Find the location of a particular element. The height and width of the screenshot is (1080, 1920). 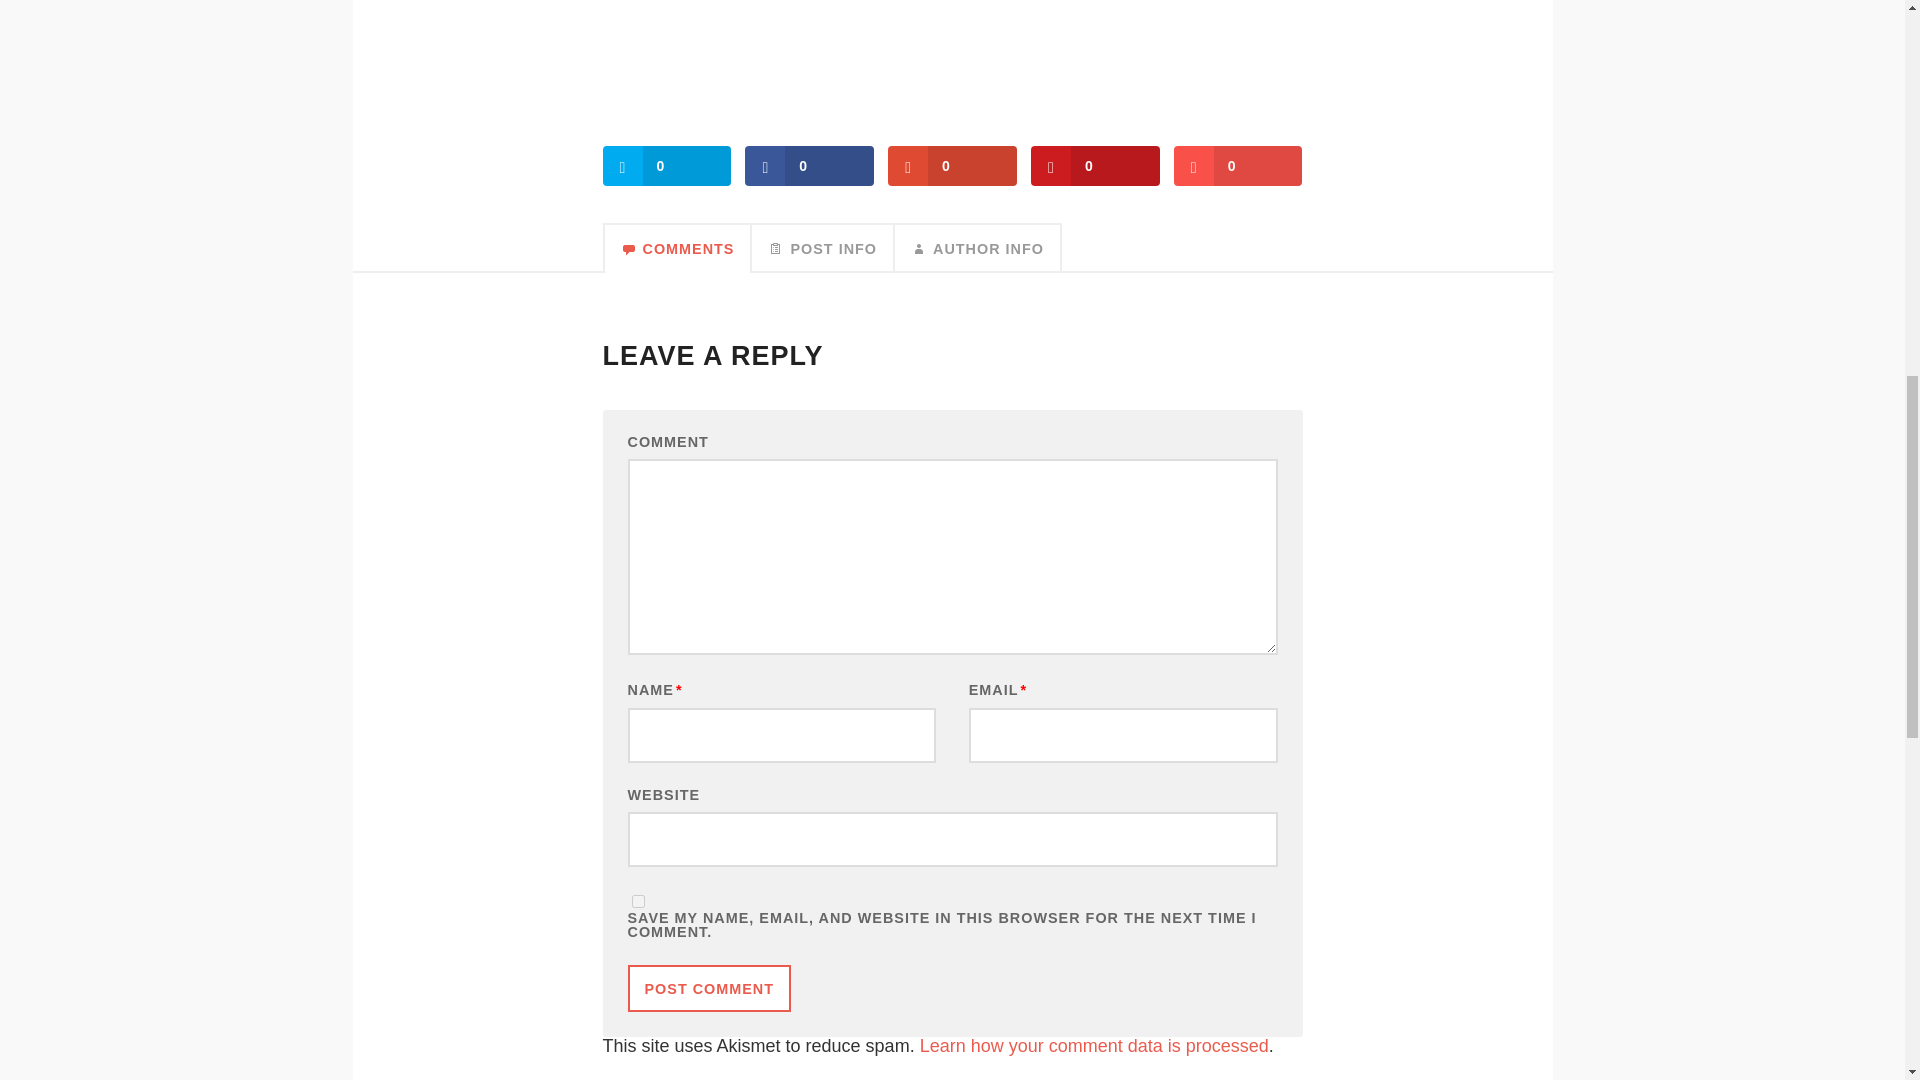

0 is located at coordinates (1238, 165).